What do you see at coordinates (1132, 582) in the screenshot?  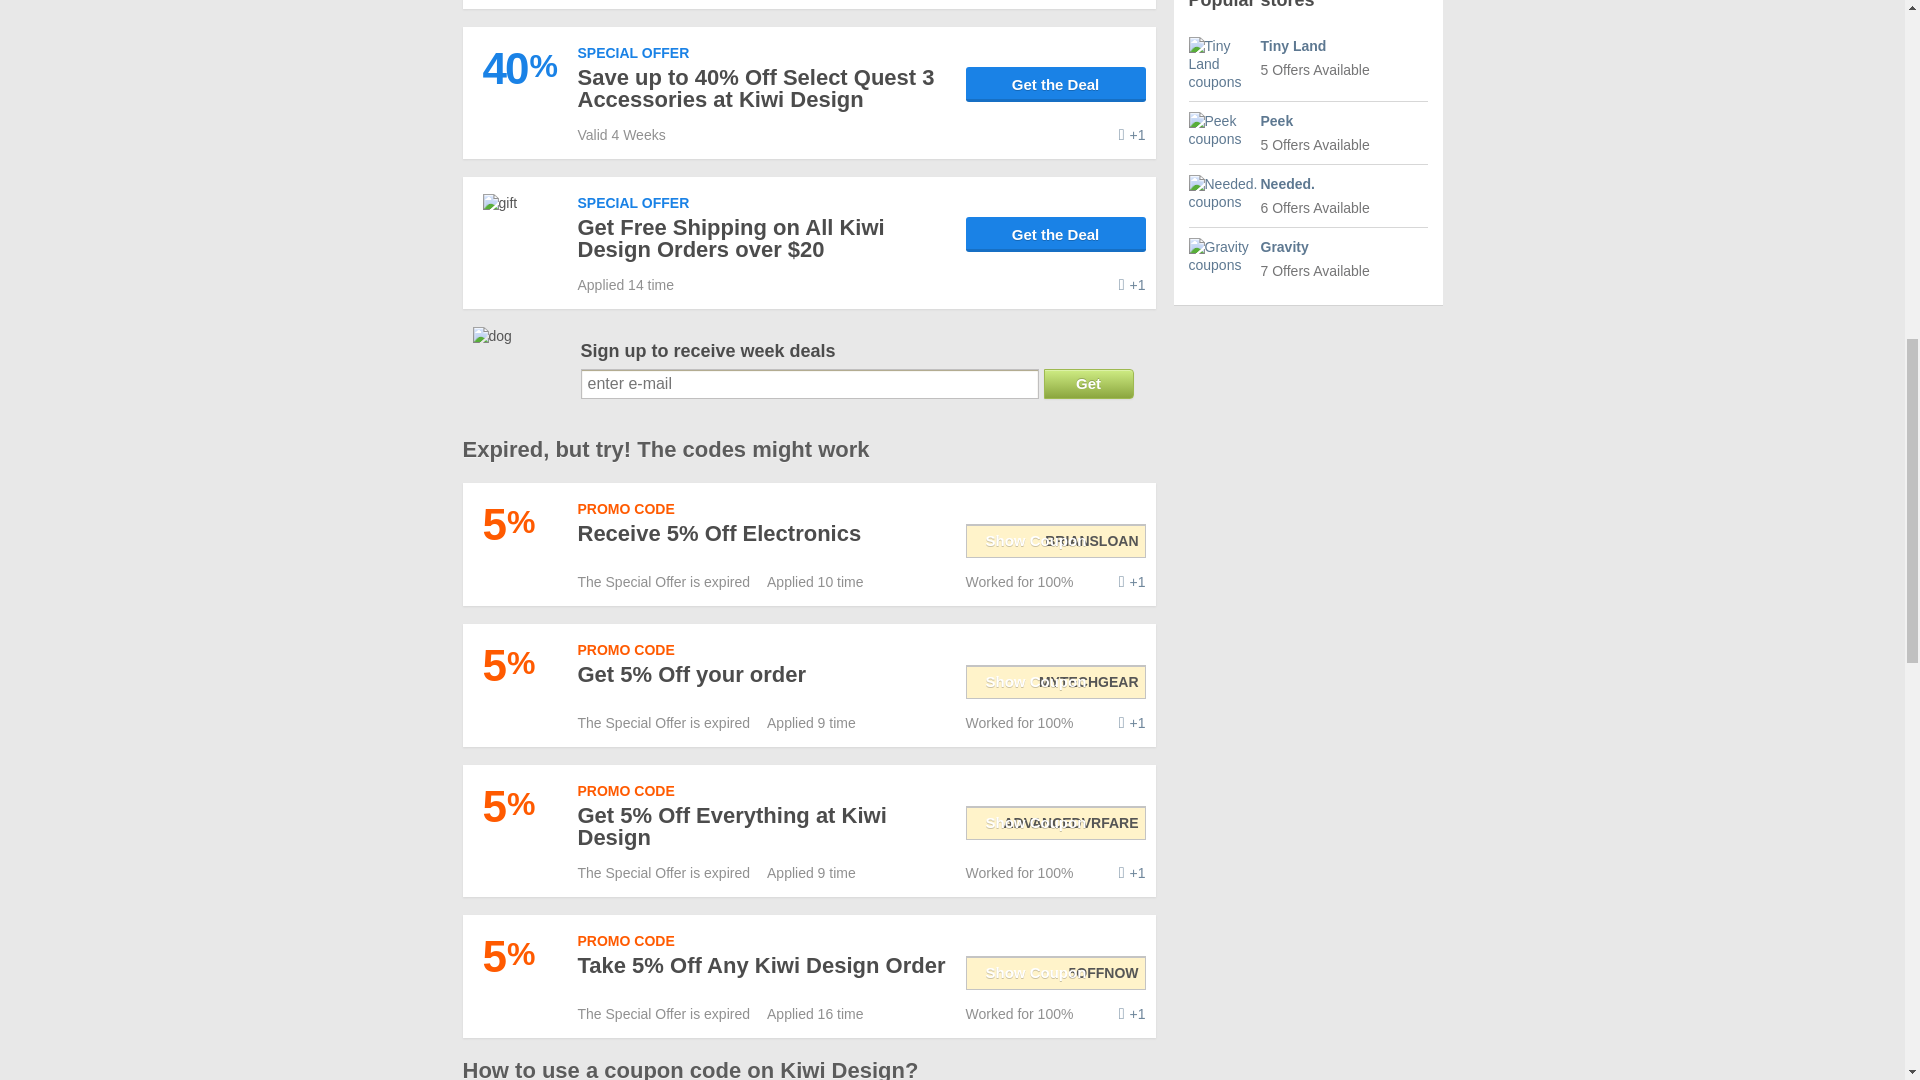 I see `Leave your comment ` at bounding box center [1132, 582].